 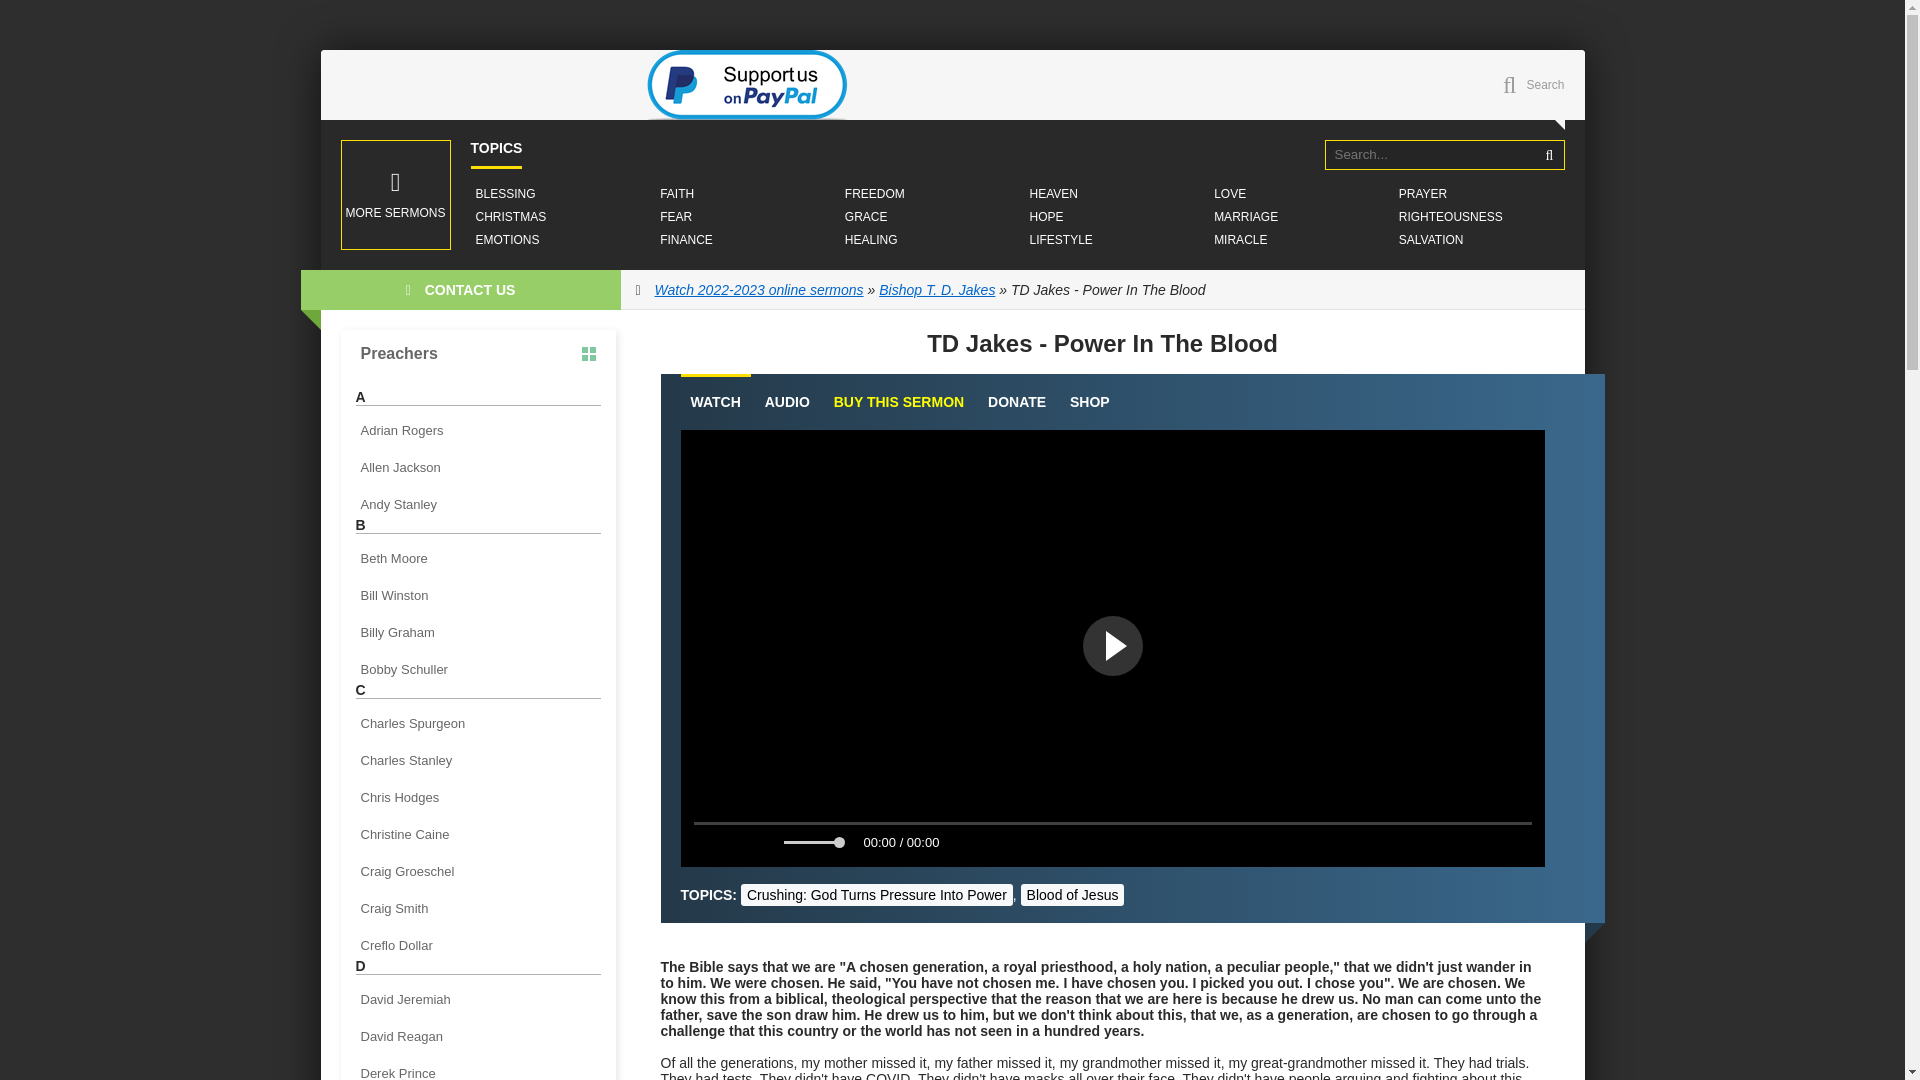 What do you see at coordinates (1045, 216) in the screenshot?
I see `HOPE` at bounding box center [1045, 216].